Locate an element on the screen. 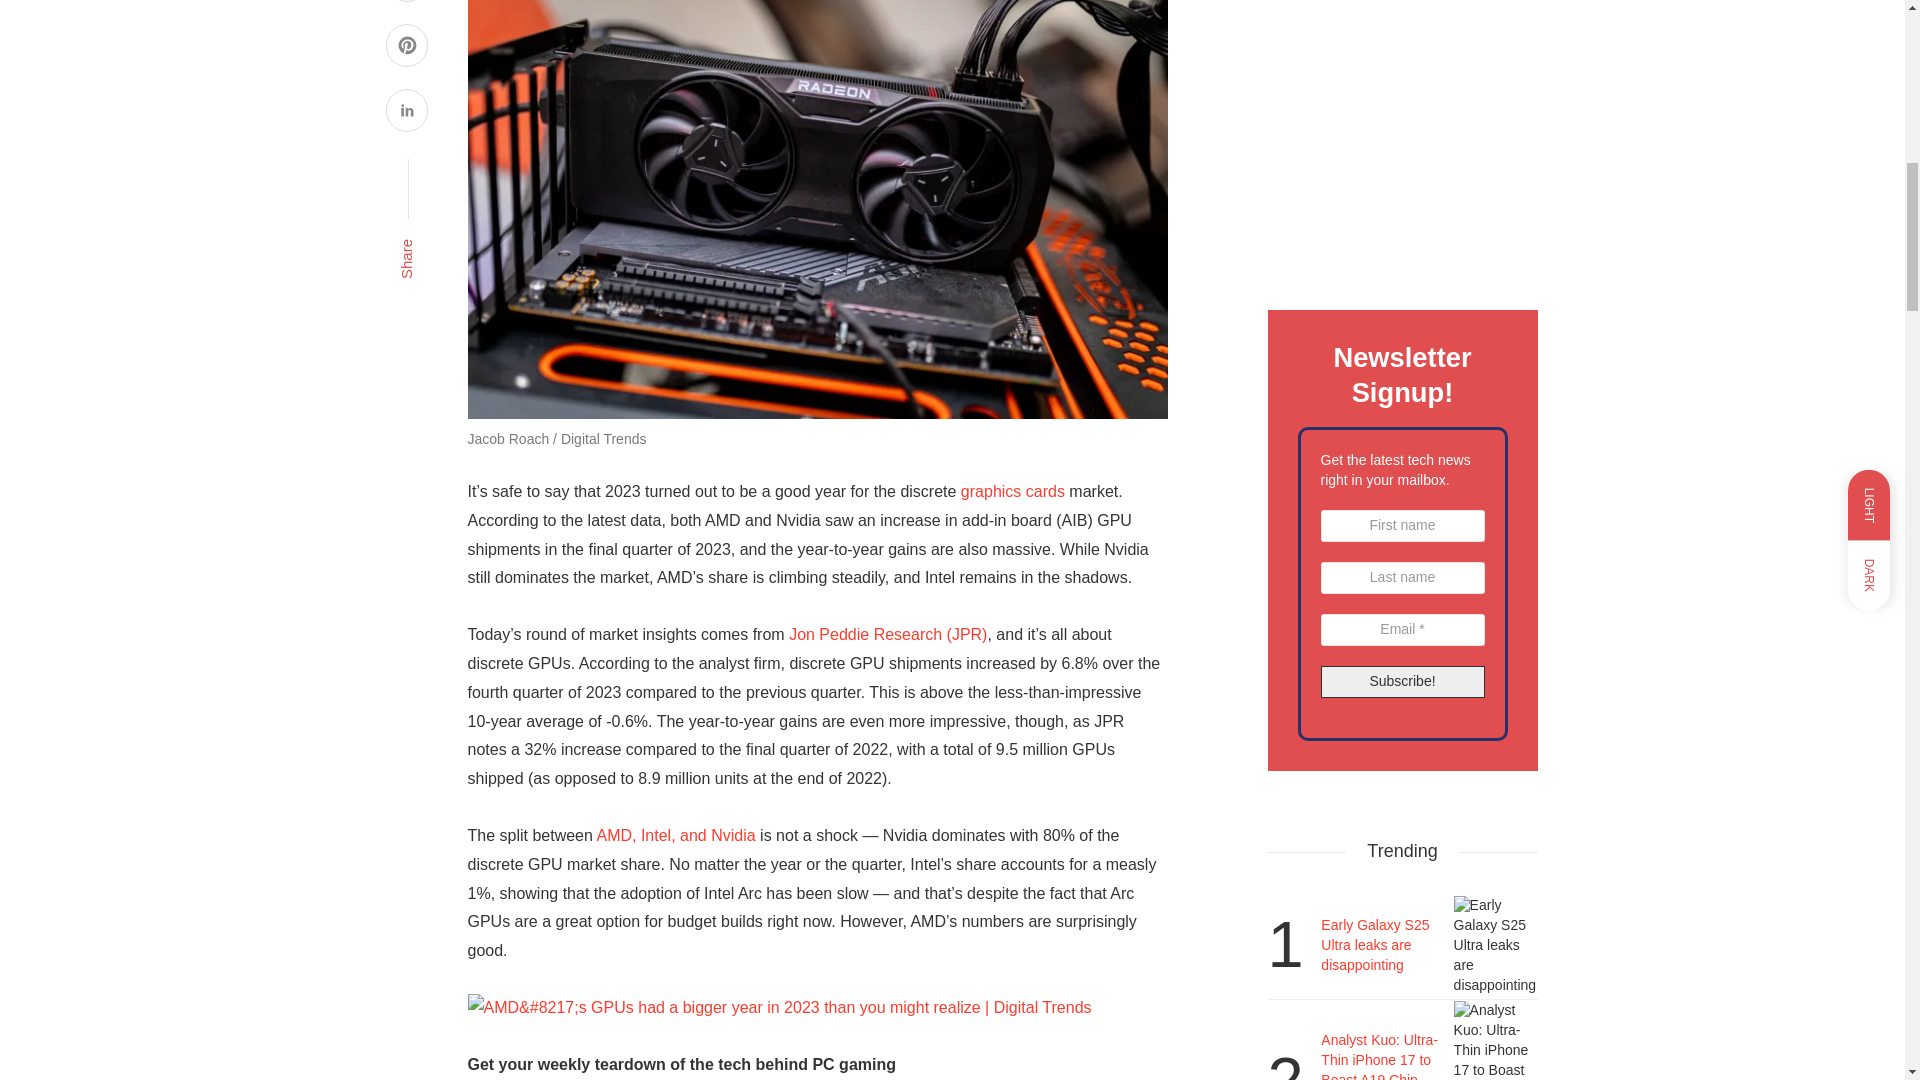 This screenshot has height=1080, width=1920. Subscribe! is located at coordinates (1402, 682).